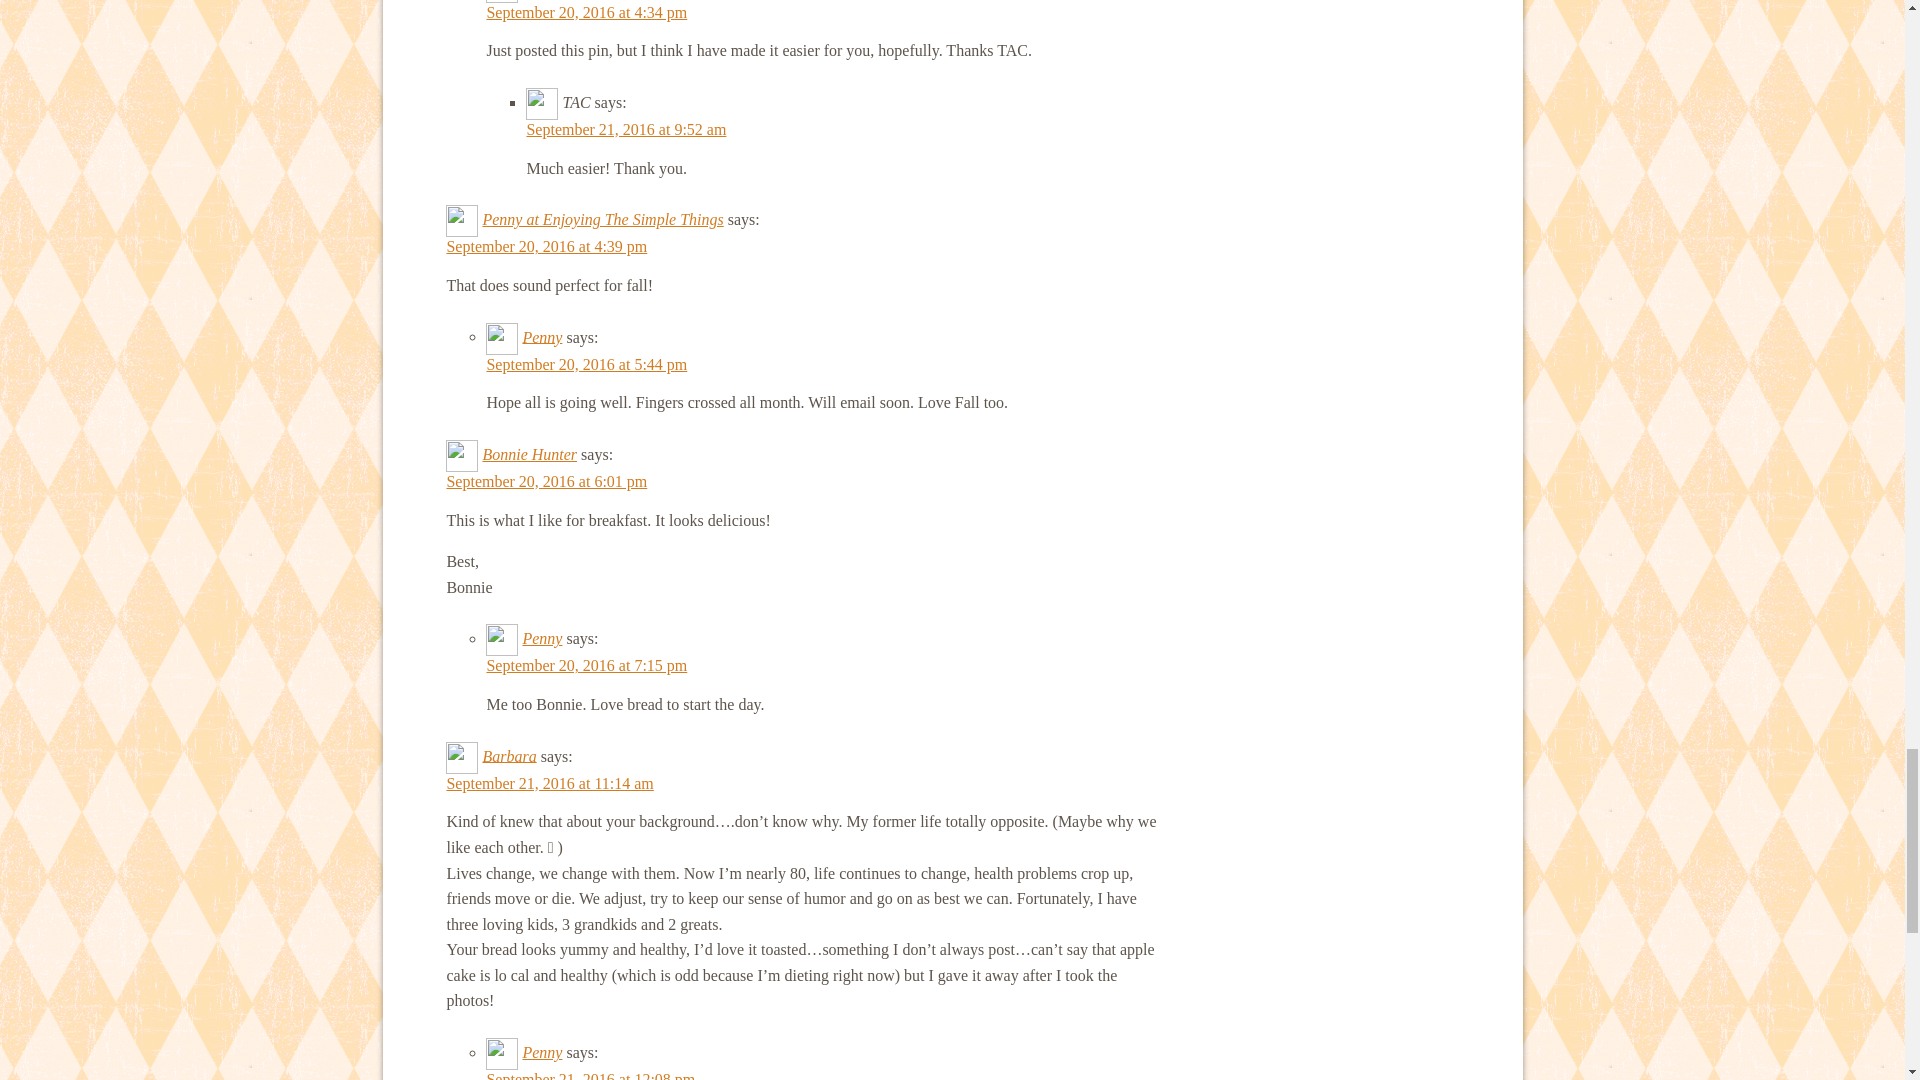  I want to click on September 20, 2016 at 4:34 pm, so click(586, 12).